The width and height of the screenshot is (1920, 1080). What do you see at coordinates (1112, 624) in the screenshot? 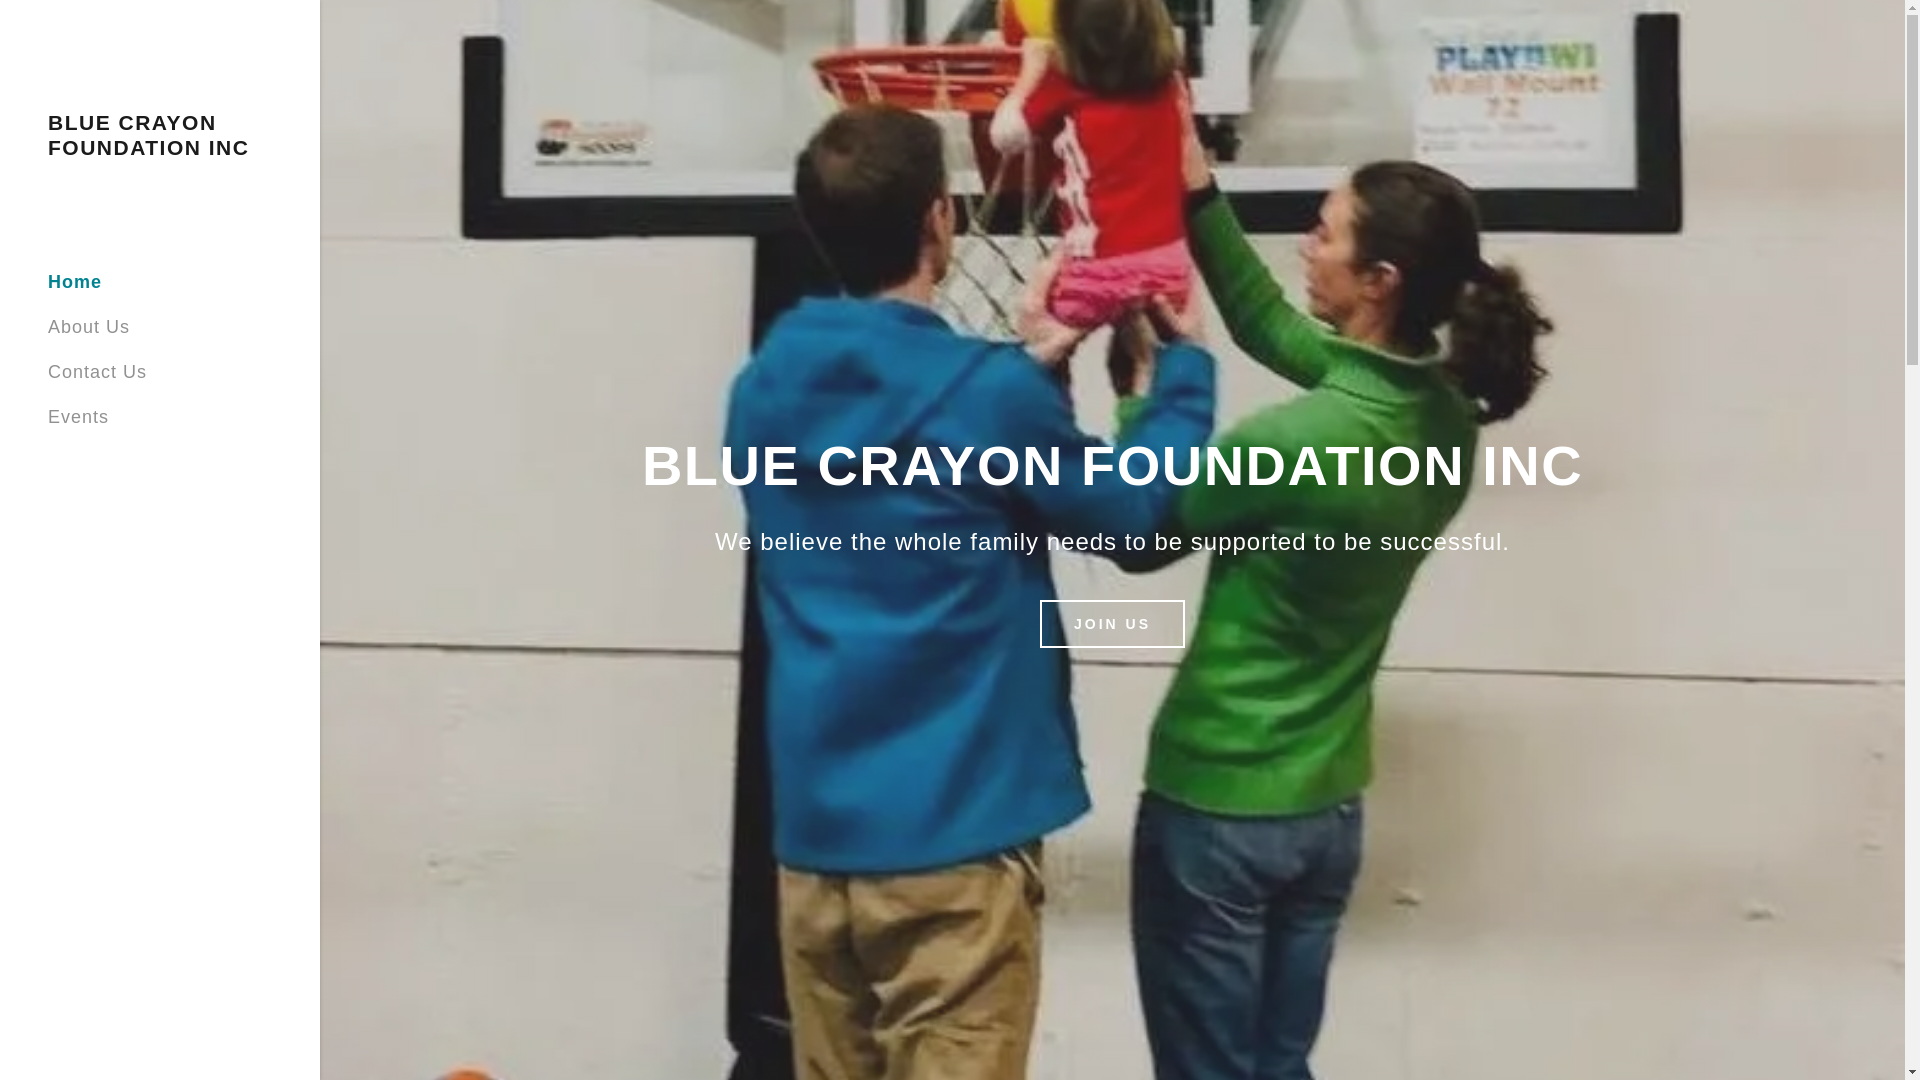
I see `JOIN US` at bounding box center [1112, 624].